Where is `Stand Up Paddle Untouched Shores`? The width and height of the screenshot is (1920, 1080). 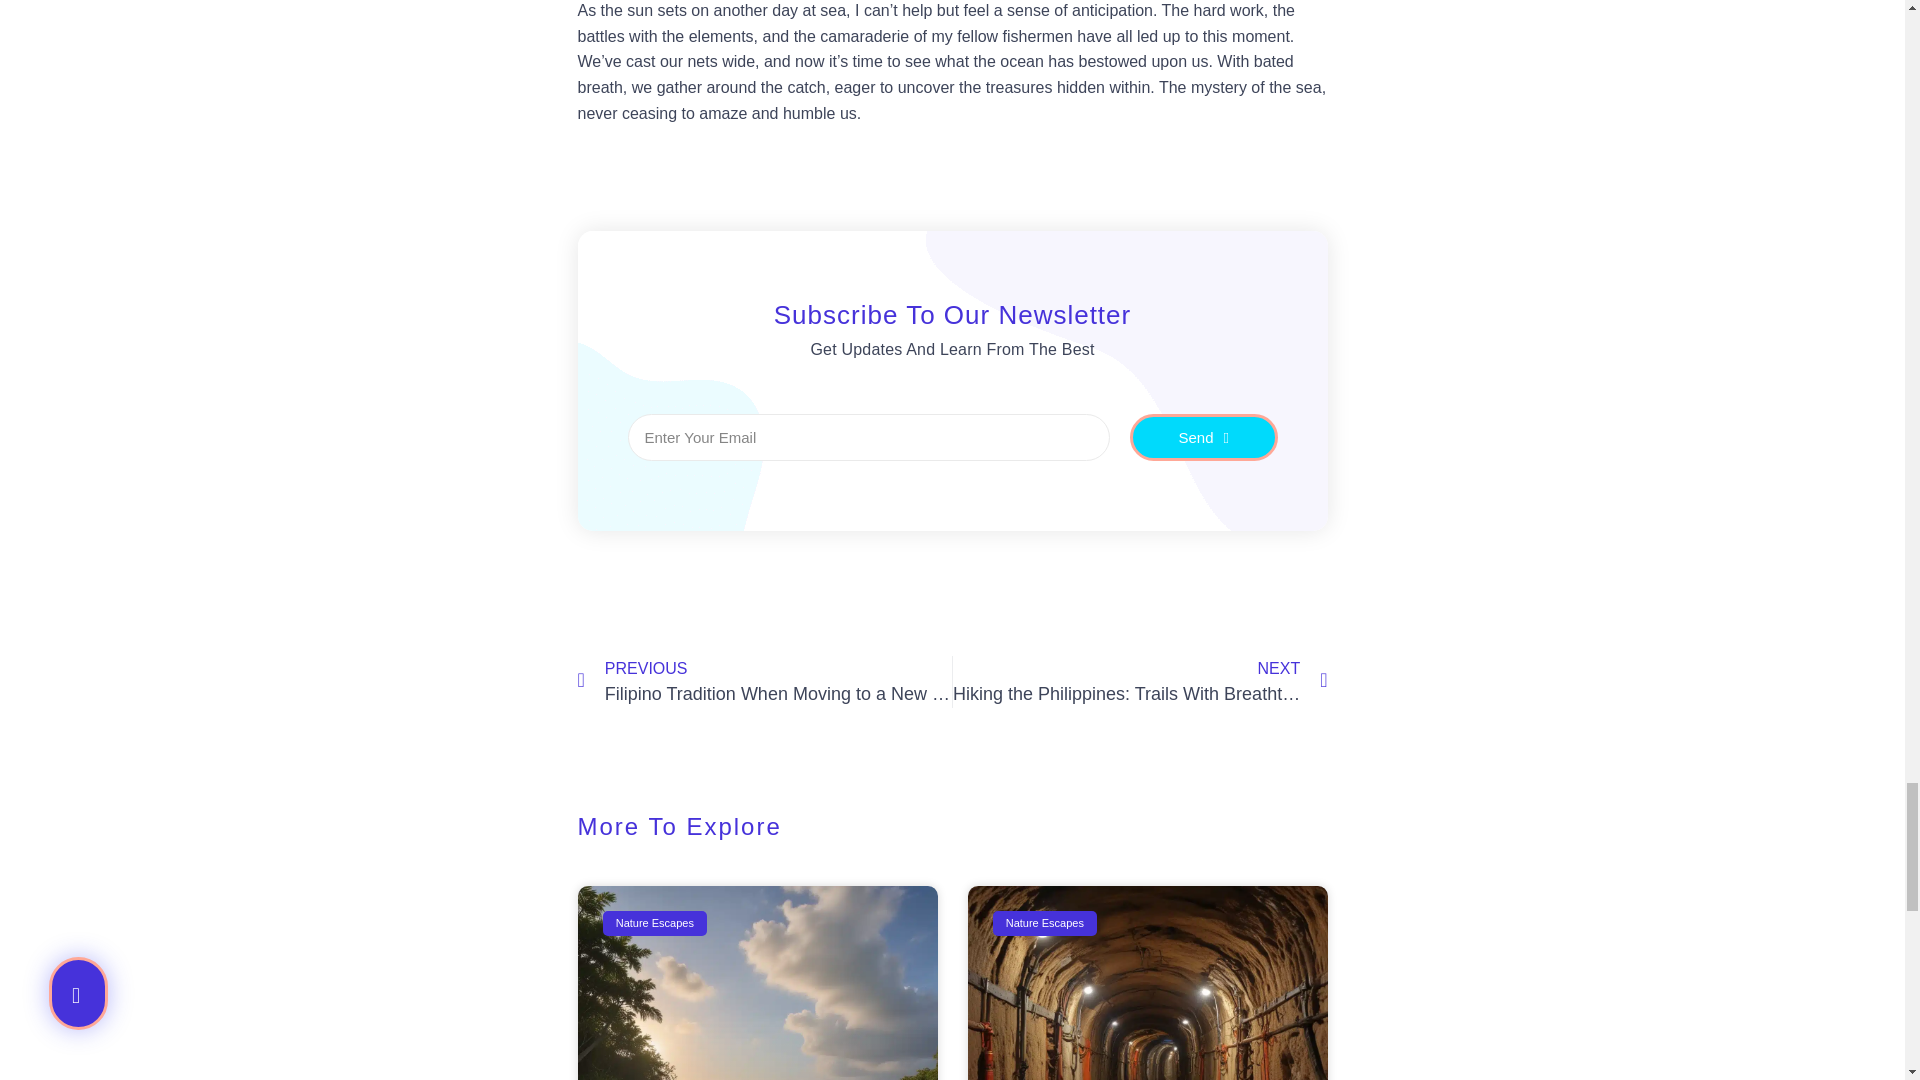 Stand Up Paddle Untouched Shores is located at coordinates (758, 982).